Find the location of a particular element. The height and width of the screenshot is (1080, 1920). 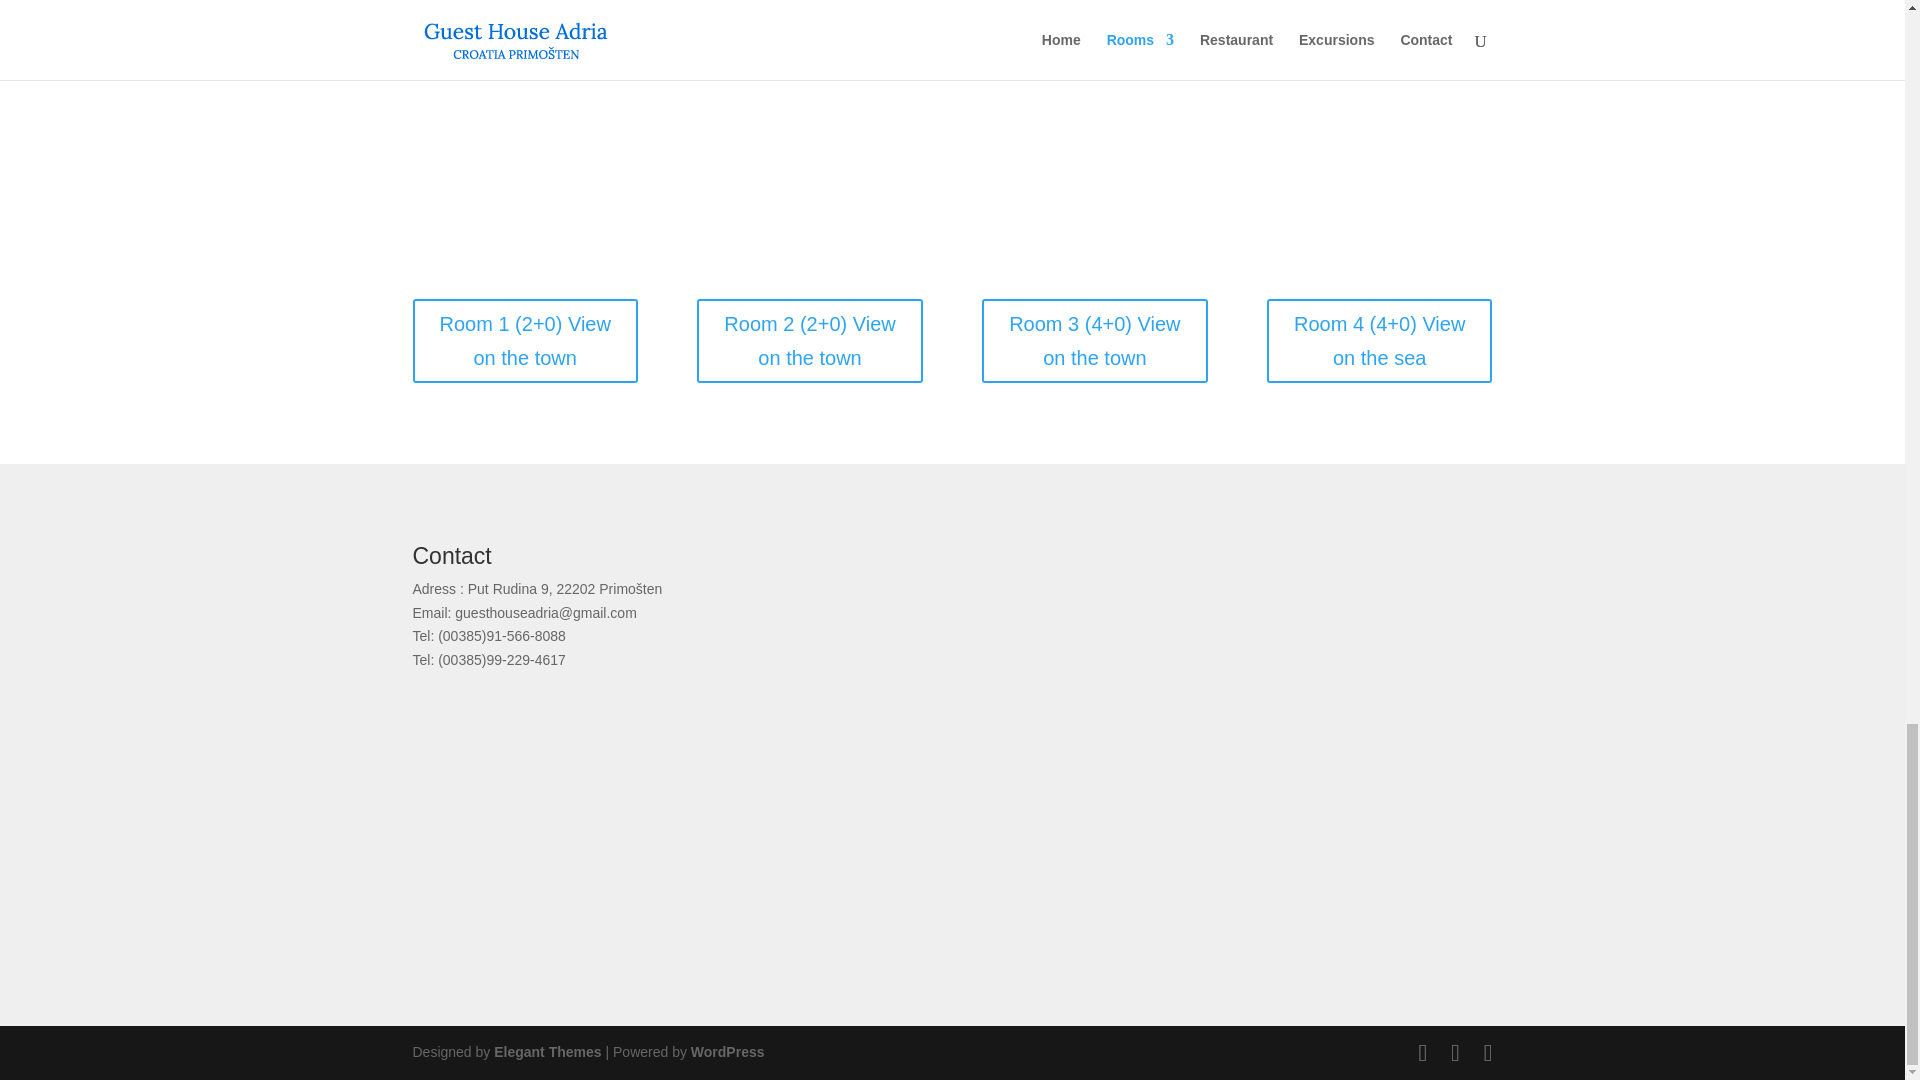

Premium WordPress Themes is located at coordinates (546, 1052).